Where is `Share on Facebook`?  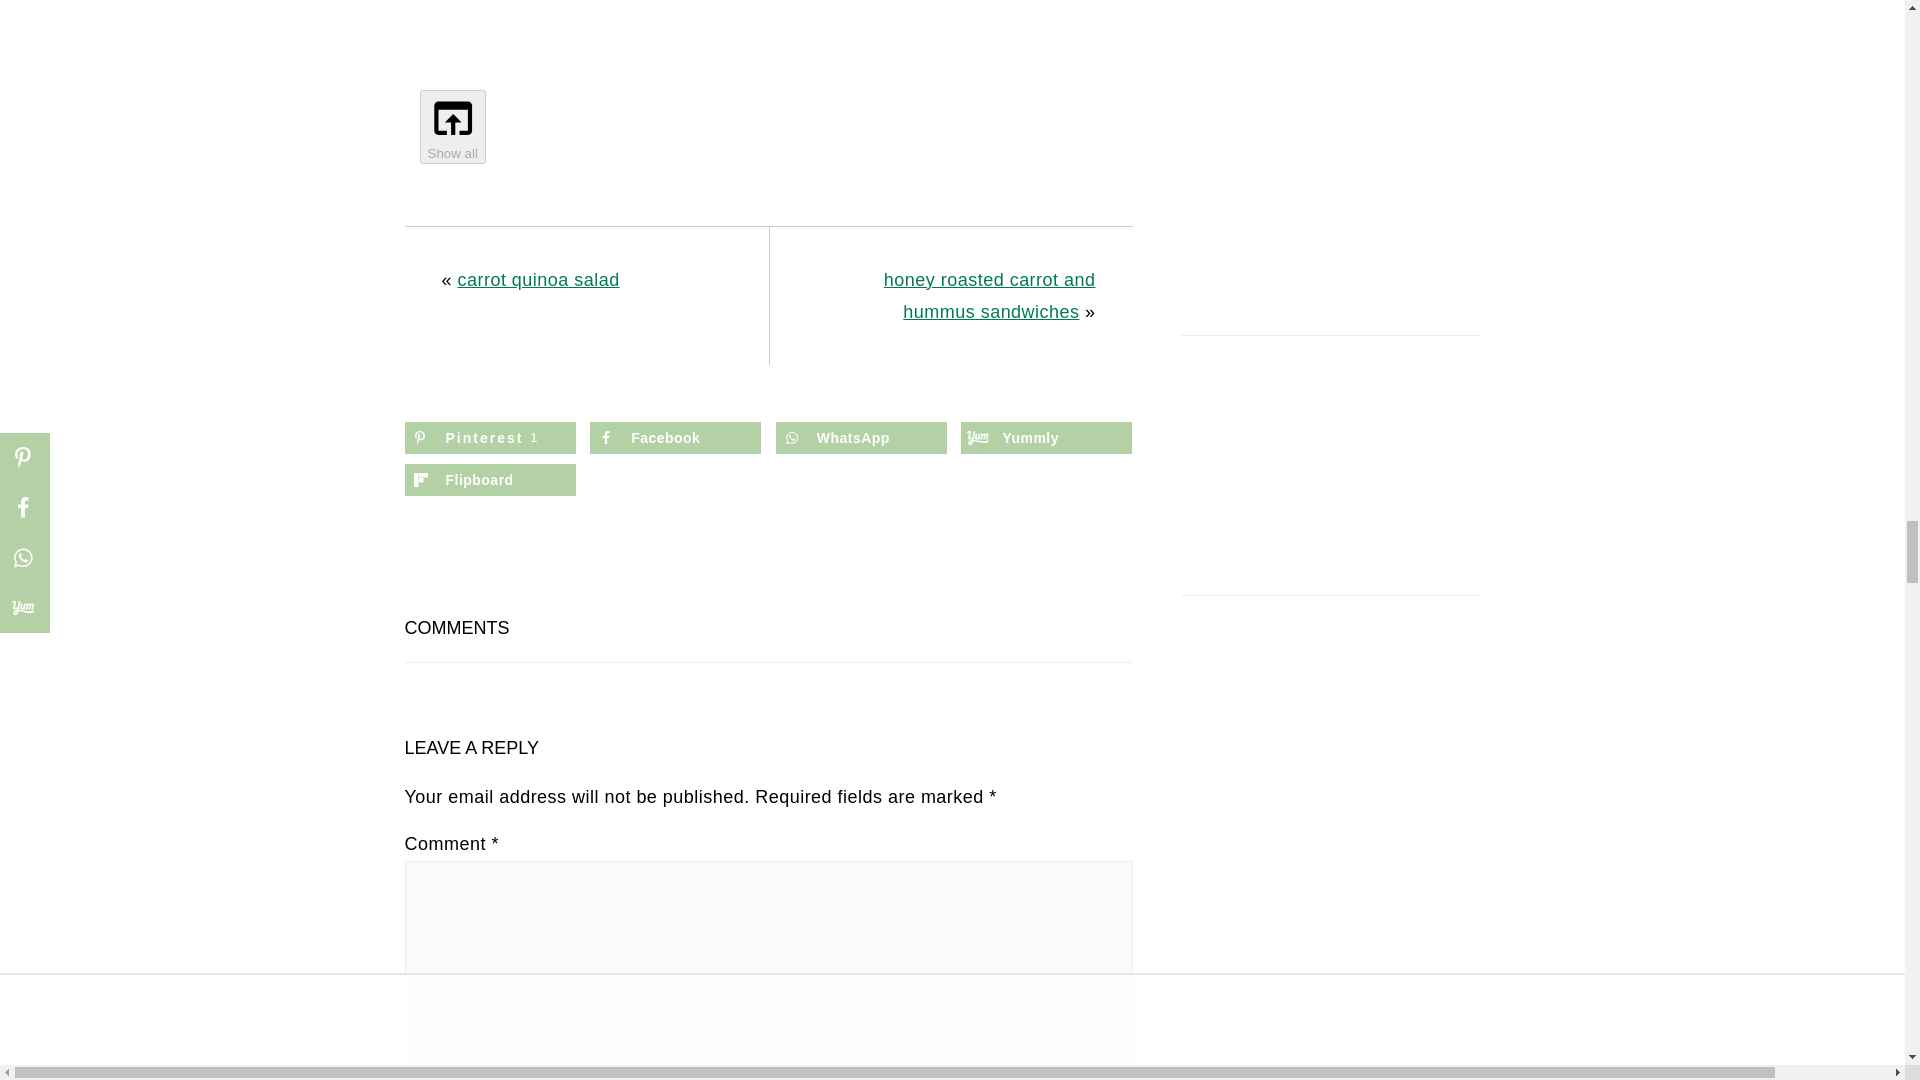 Share on Facebook is located at coordinates (674, 438).